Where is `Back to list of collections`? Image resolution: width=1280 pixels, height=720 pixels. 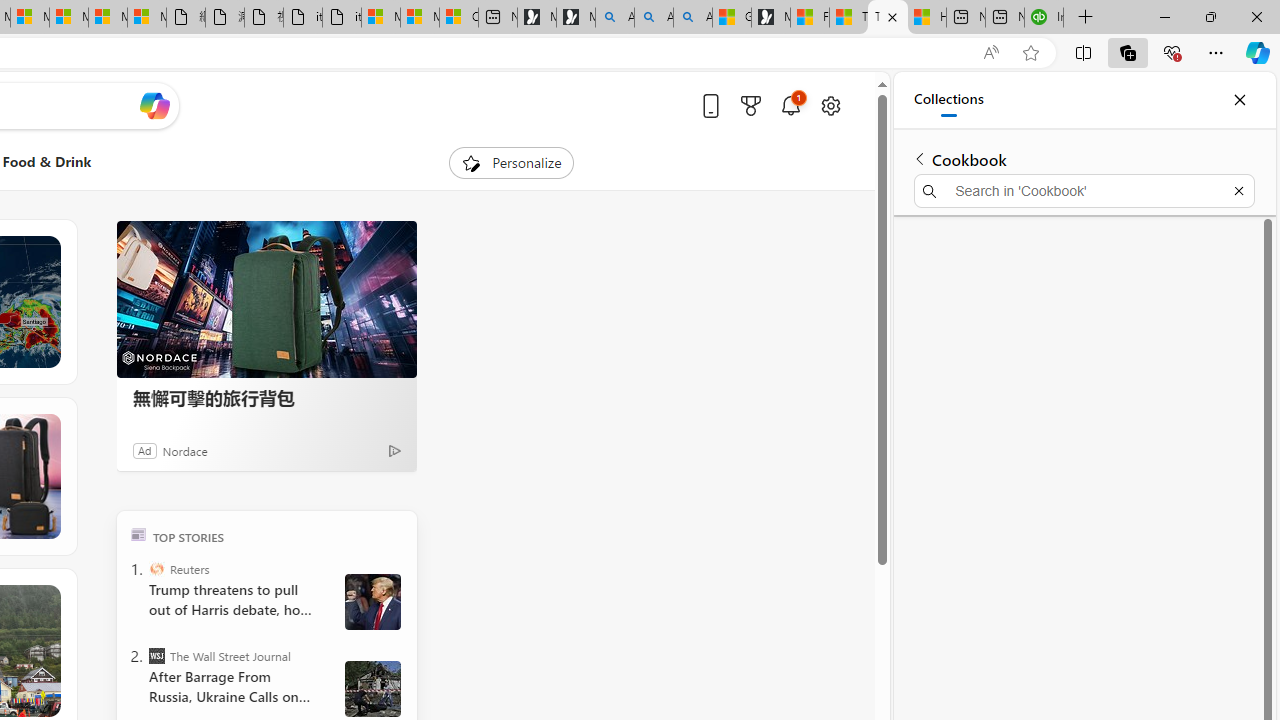 Back to list of collections is located at coordinates (920, 158).